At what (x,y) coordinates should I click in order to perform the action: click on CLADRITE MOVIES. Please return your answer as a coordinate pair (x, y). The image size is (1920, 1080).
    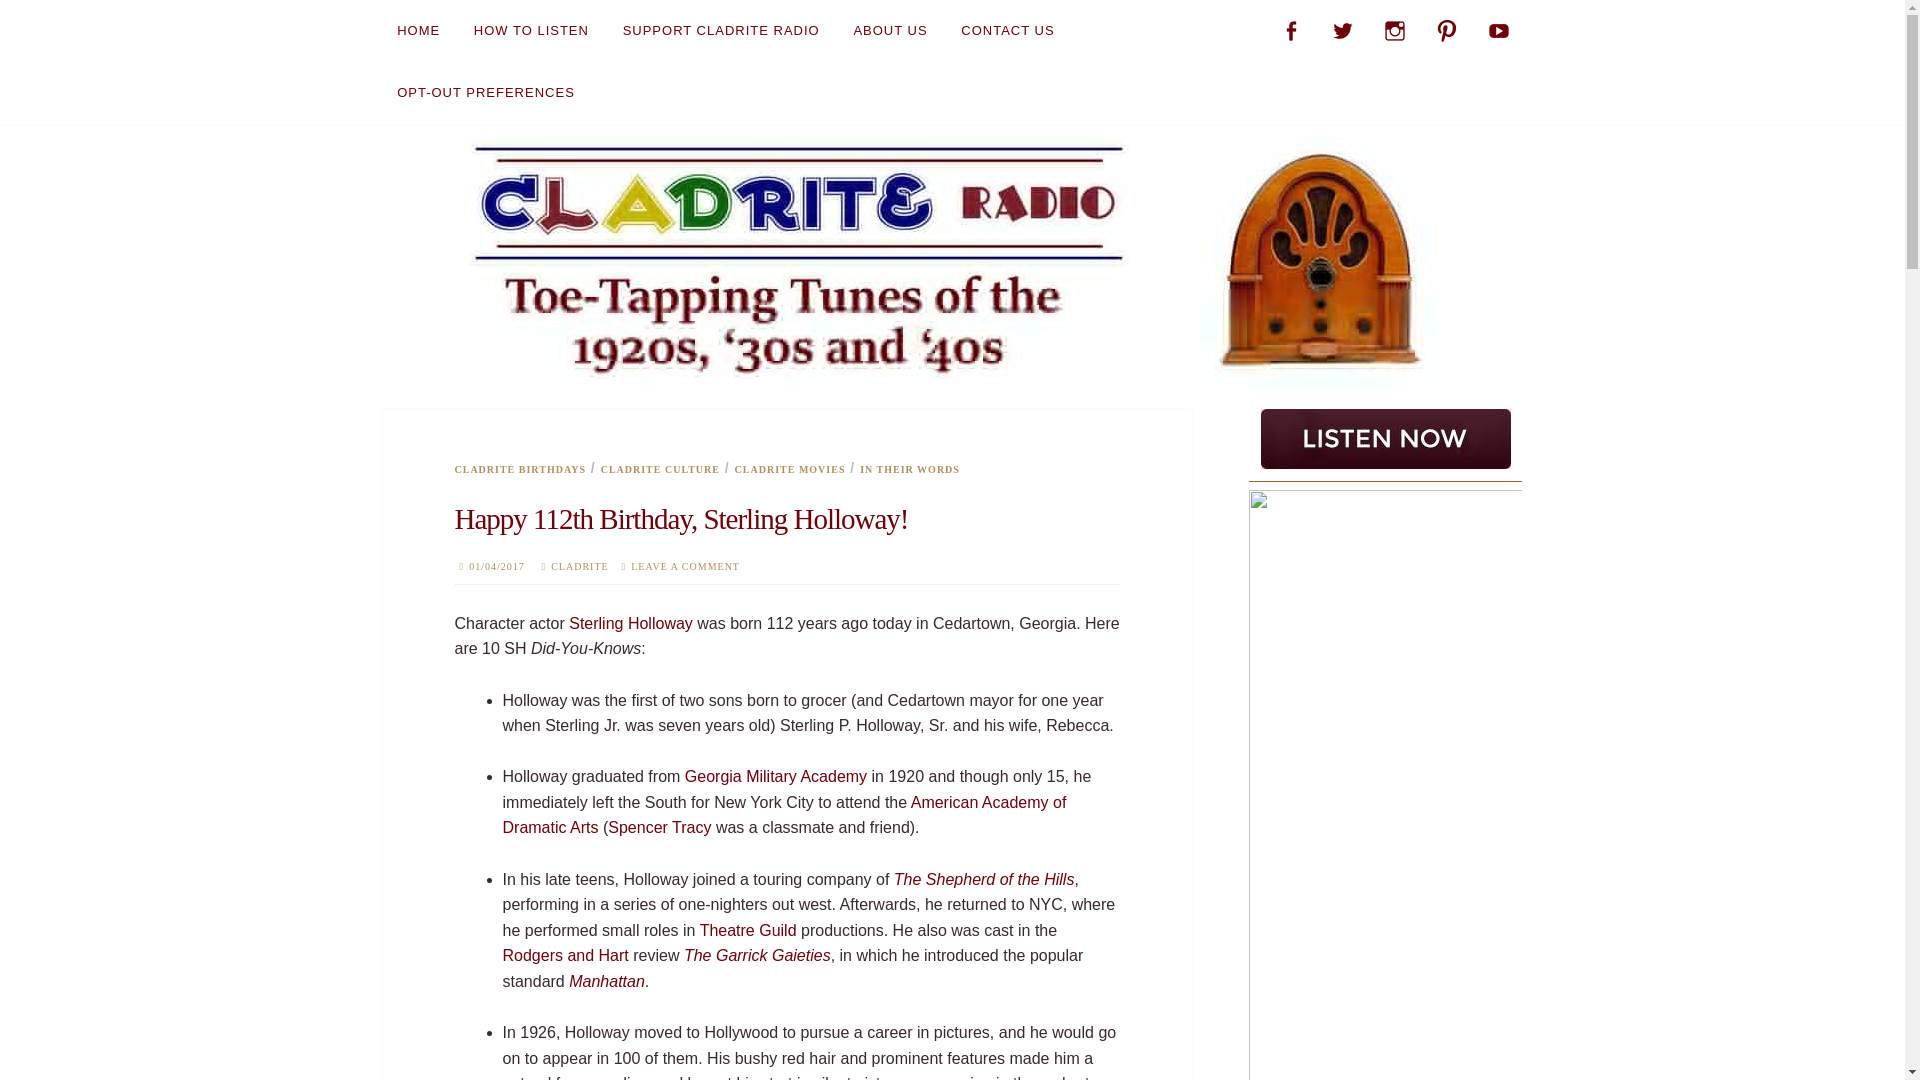
    Looking at the image, I should click on (790, 470).